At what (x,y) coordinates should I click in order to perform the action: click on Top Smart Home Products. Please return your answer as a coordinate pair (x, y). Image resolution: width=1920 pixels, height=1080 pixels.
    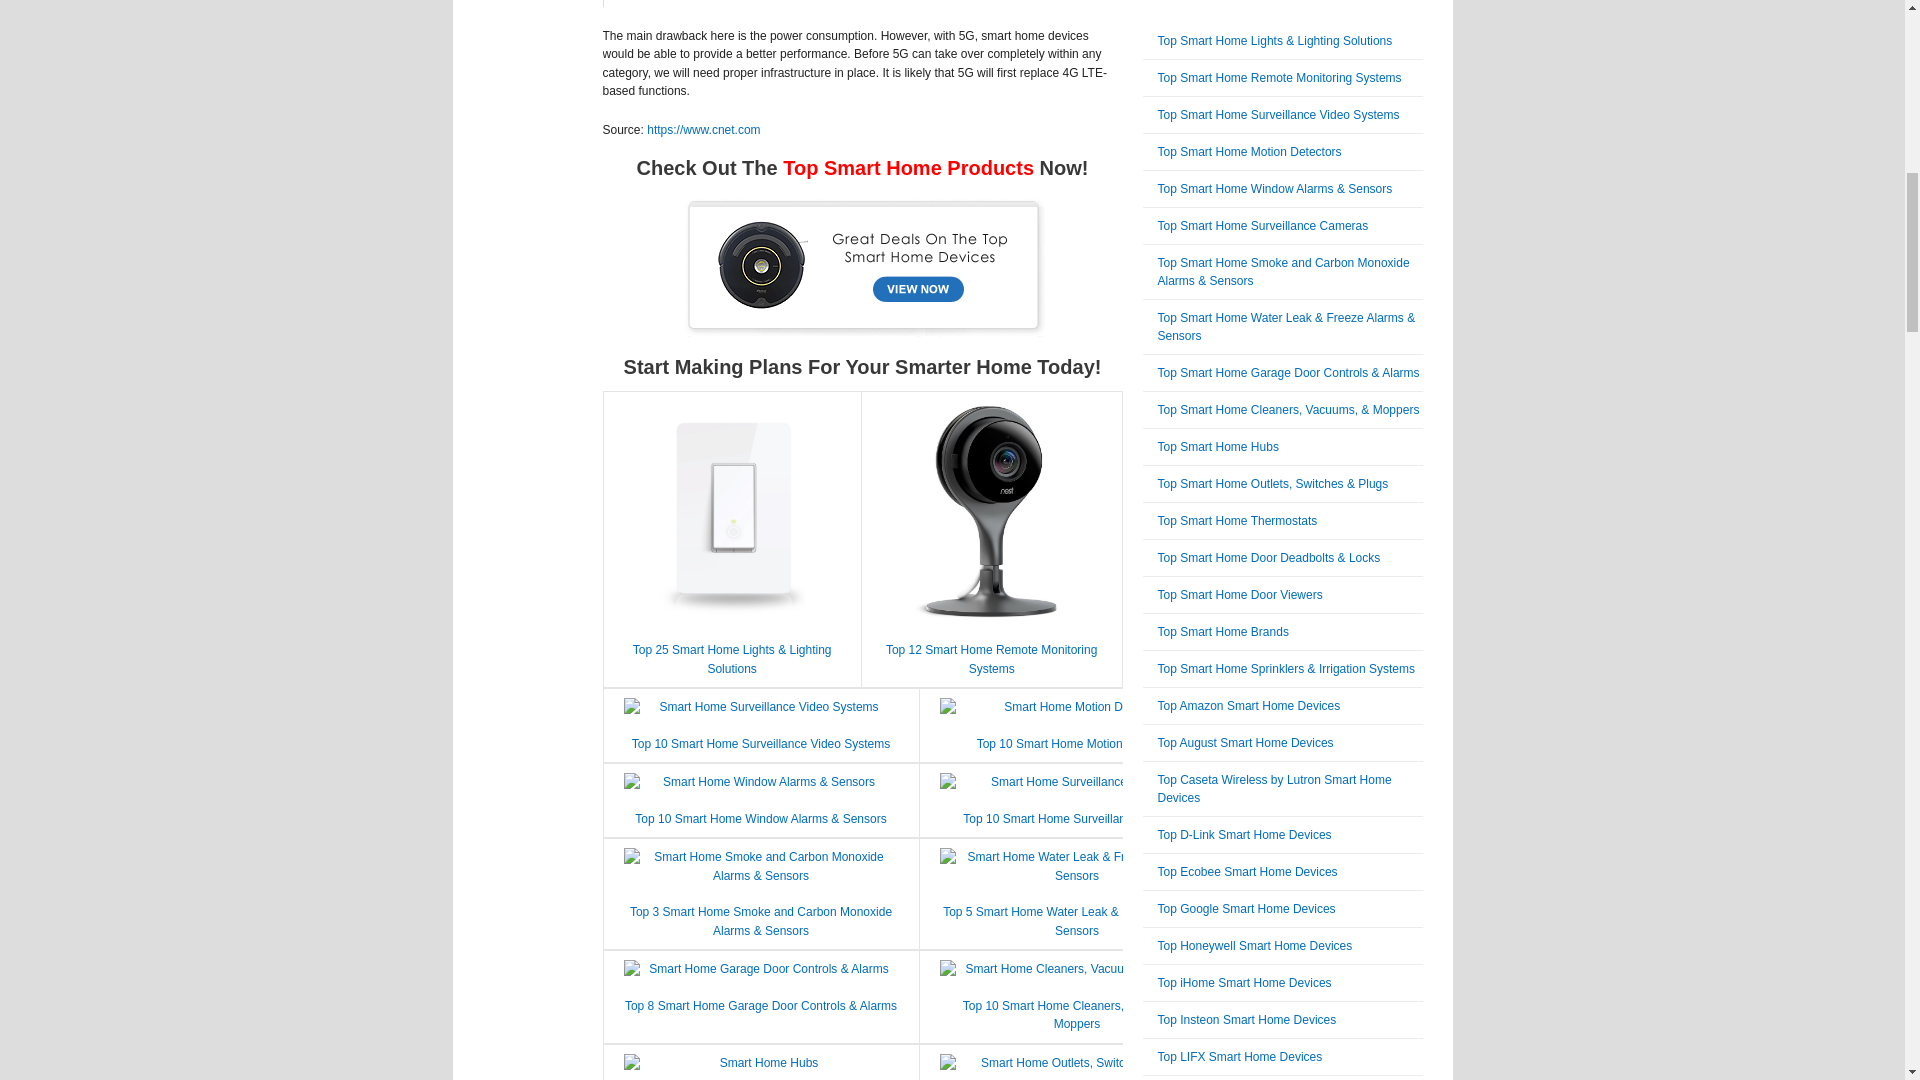
    Looking at the image, I should click on (908, 168).